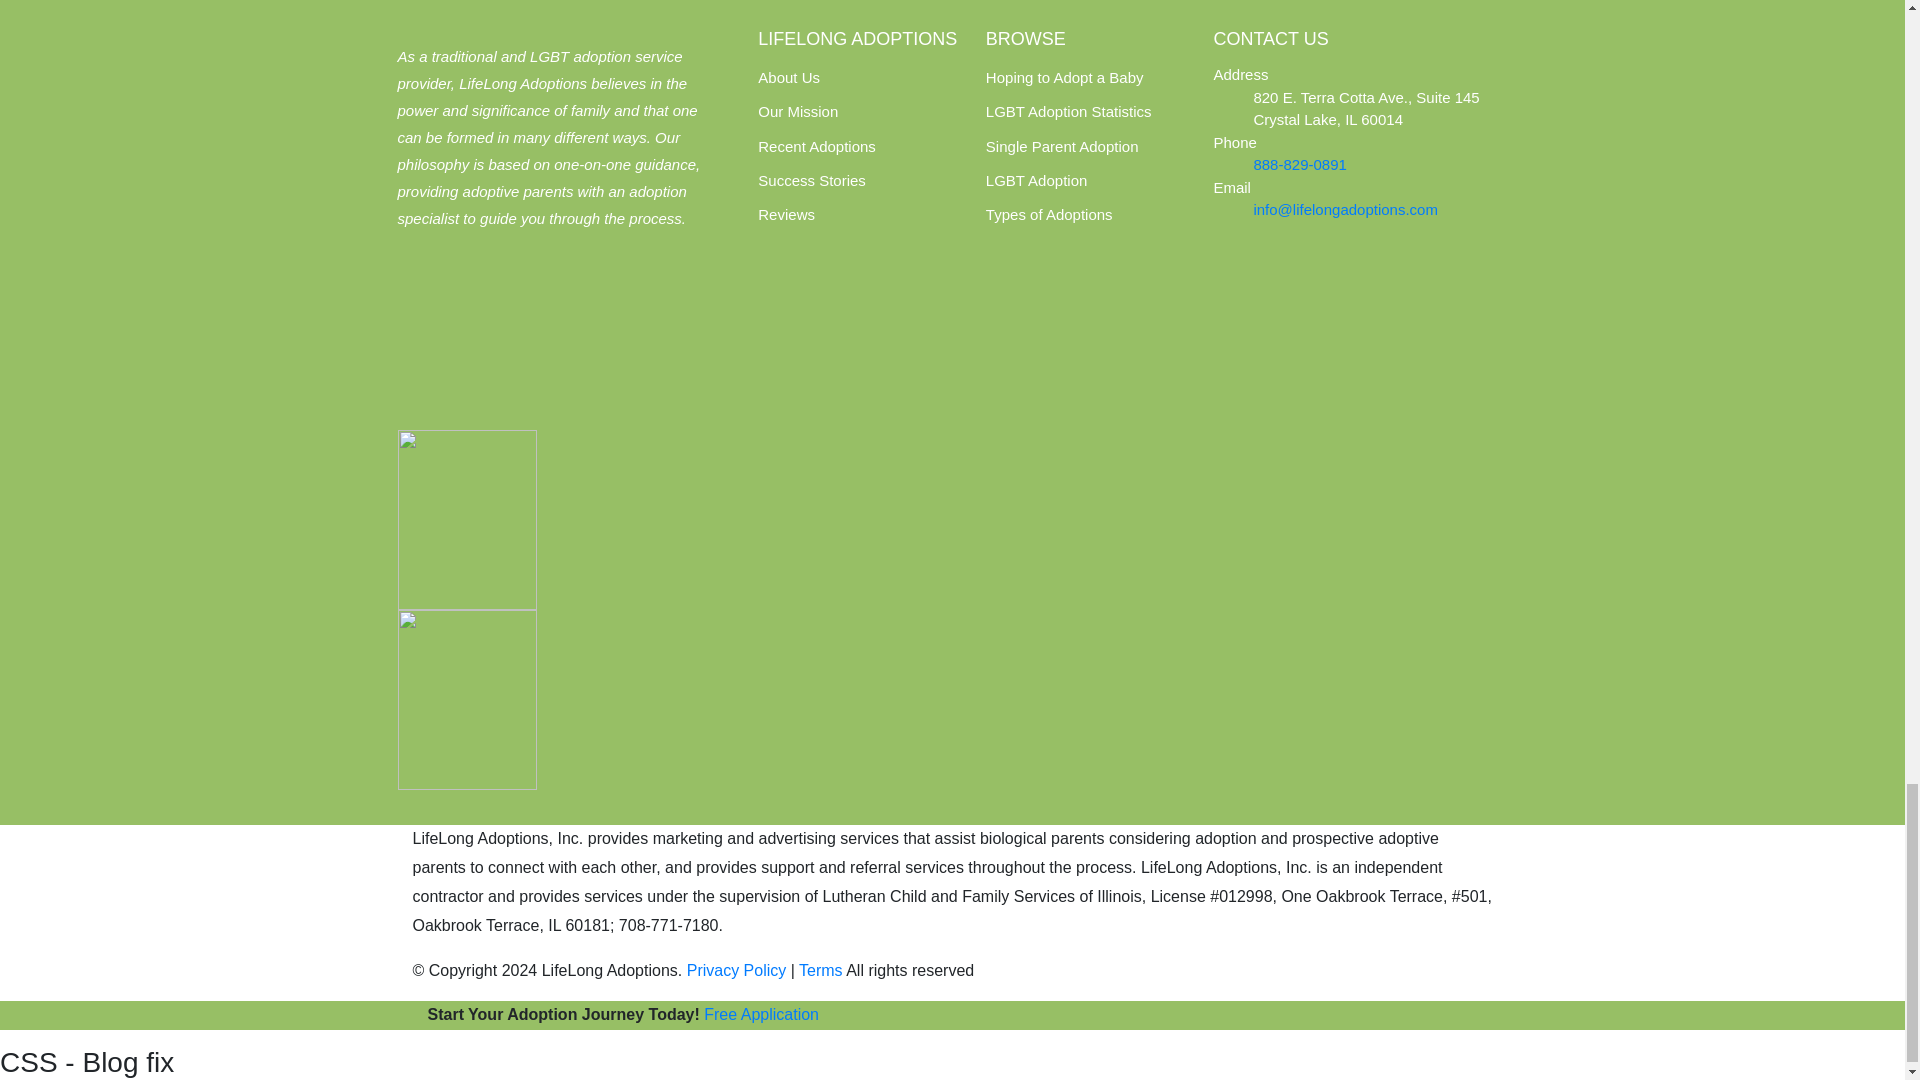 The height and width of the screenshot is (1080, 1920). Describe the element at coordinates (620, 284) in the screenshot. I see `TikTok` at that location.